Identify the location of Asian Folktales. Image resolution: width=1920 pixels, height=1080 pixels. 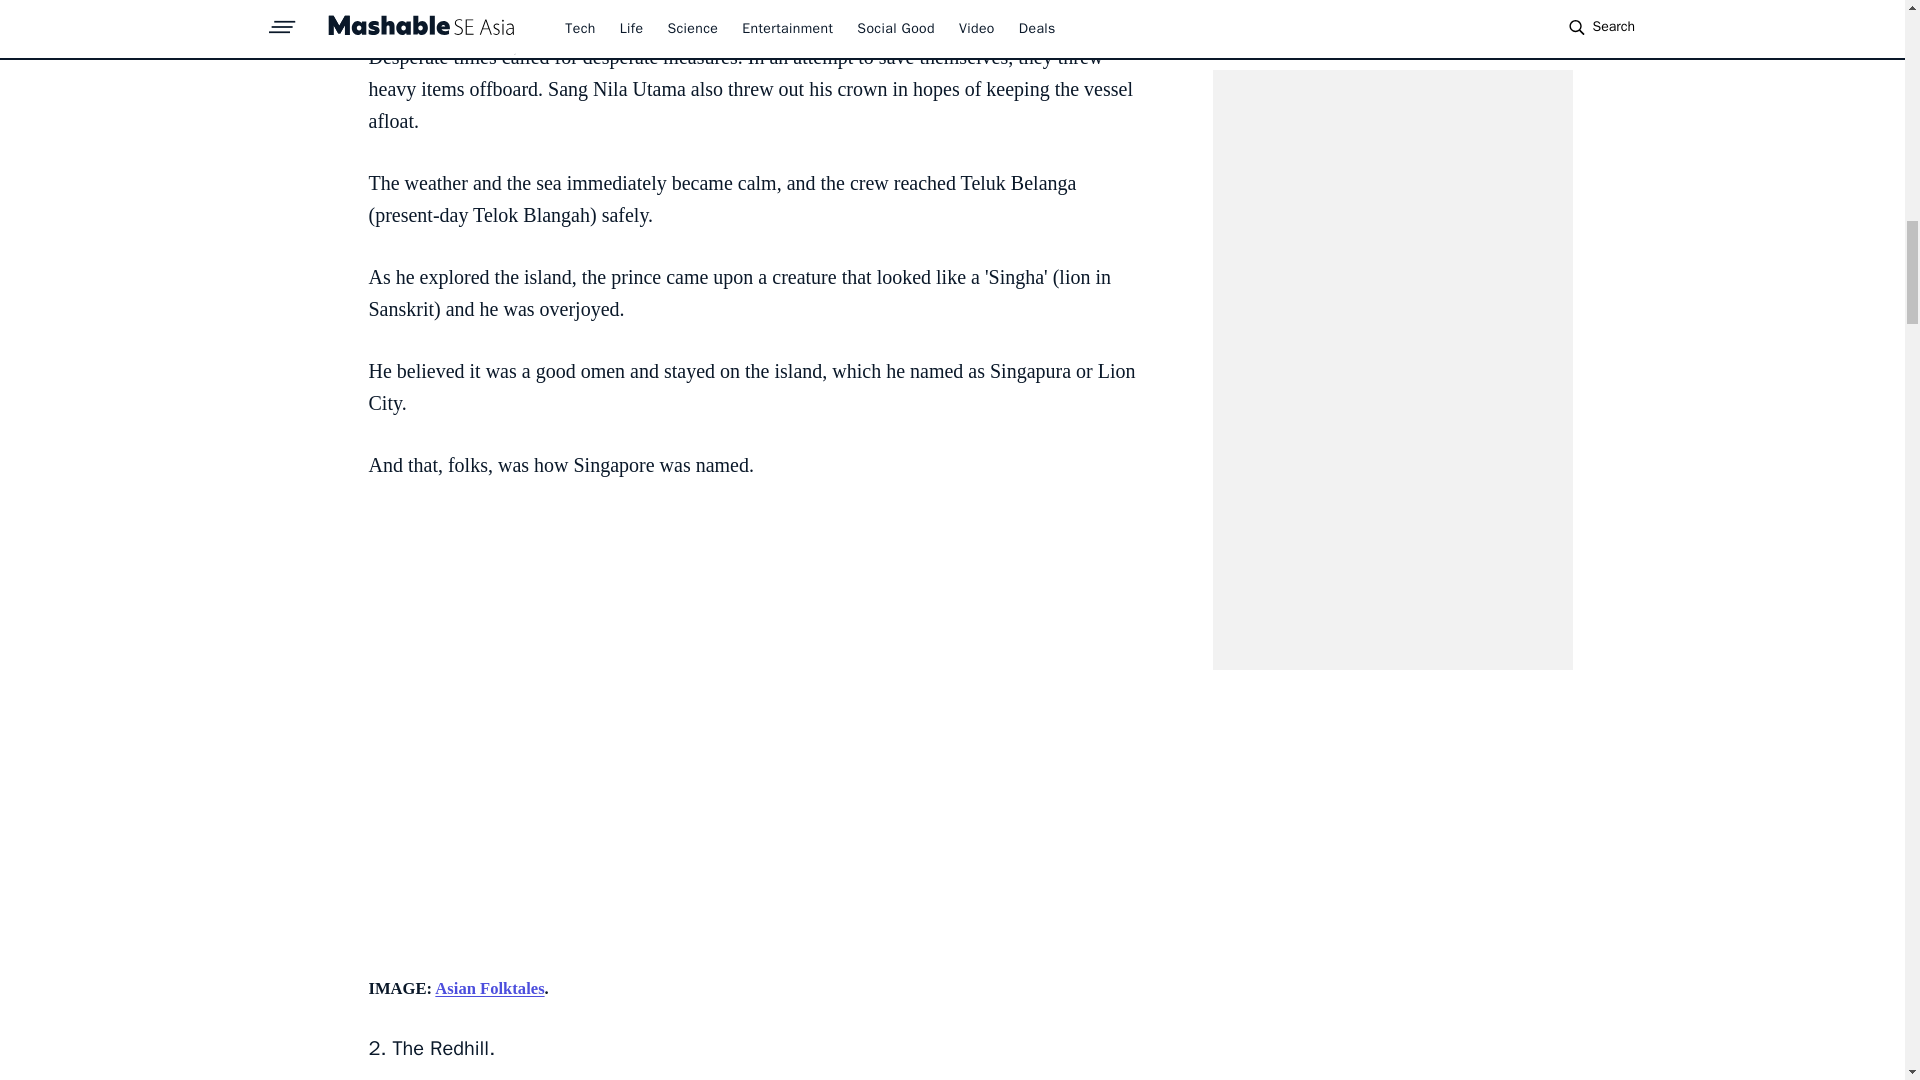
(489, 988).